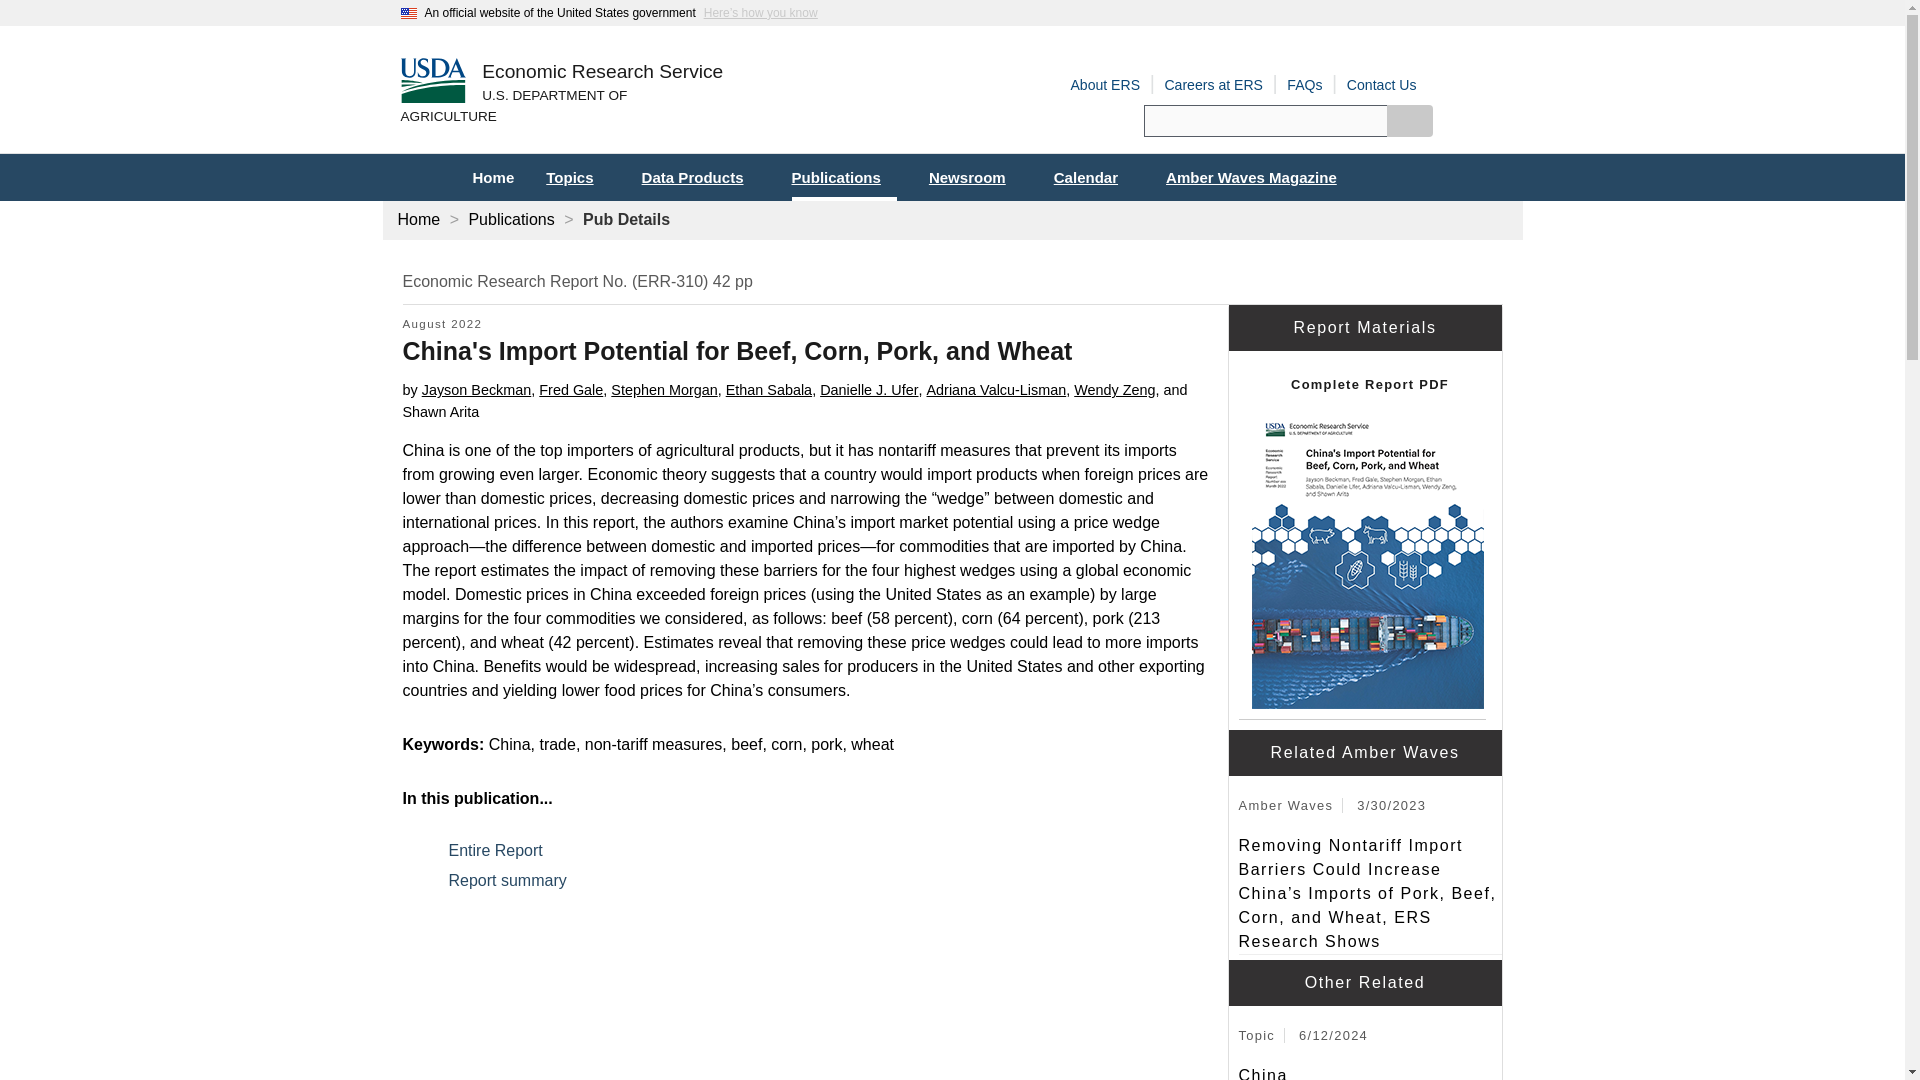 The height and width of the screenshot is (1080, 1920). What do you see at coordinates (1382, 84) in the screenshot?
I see `Contact Us` at bounding box center [1382, 84].